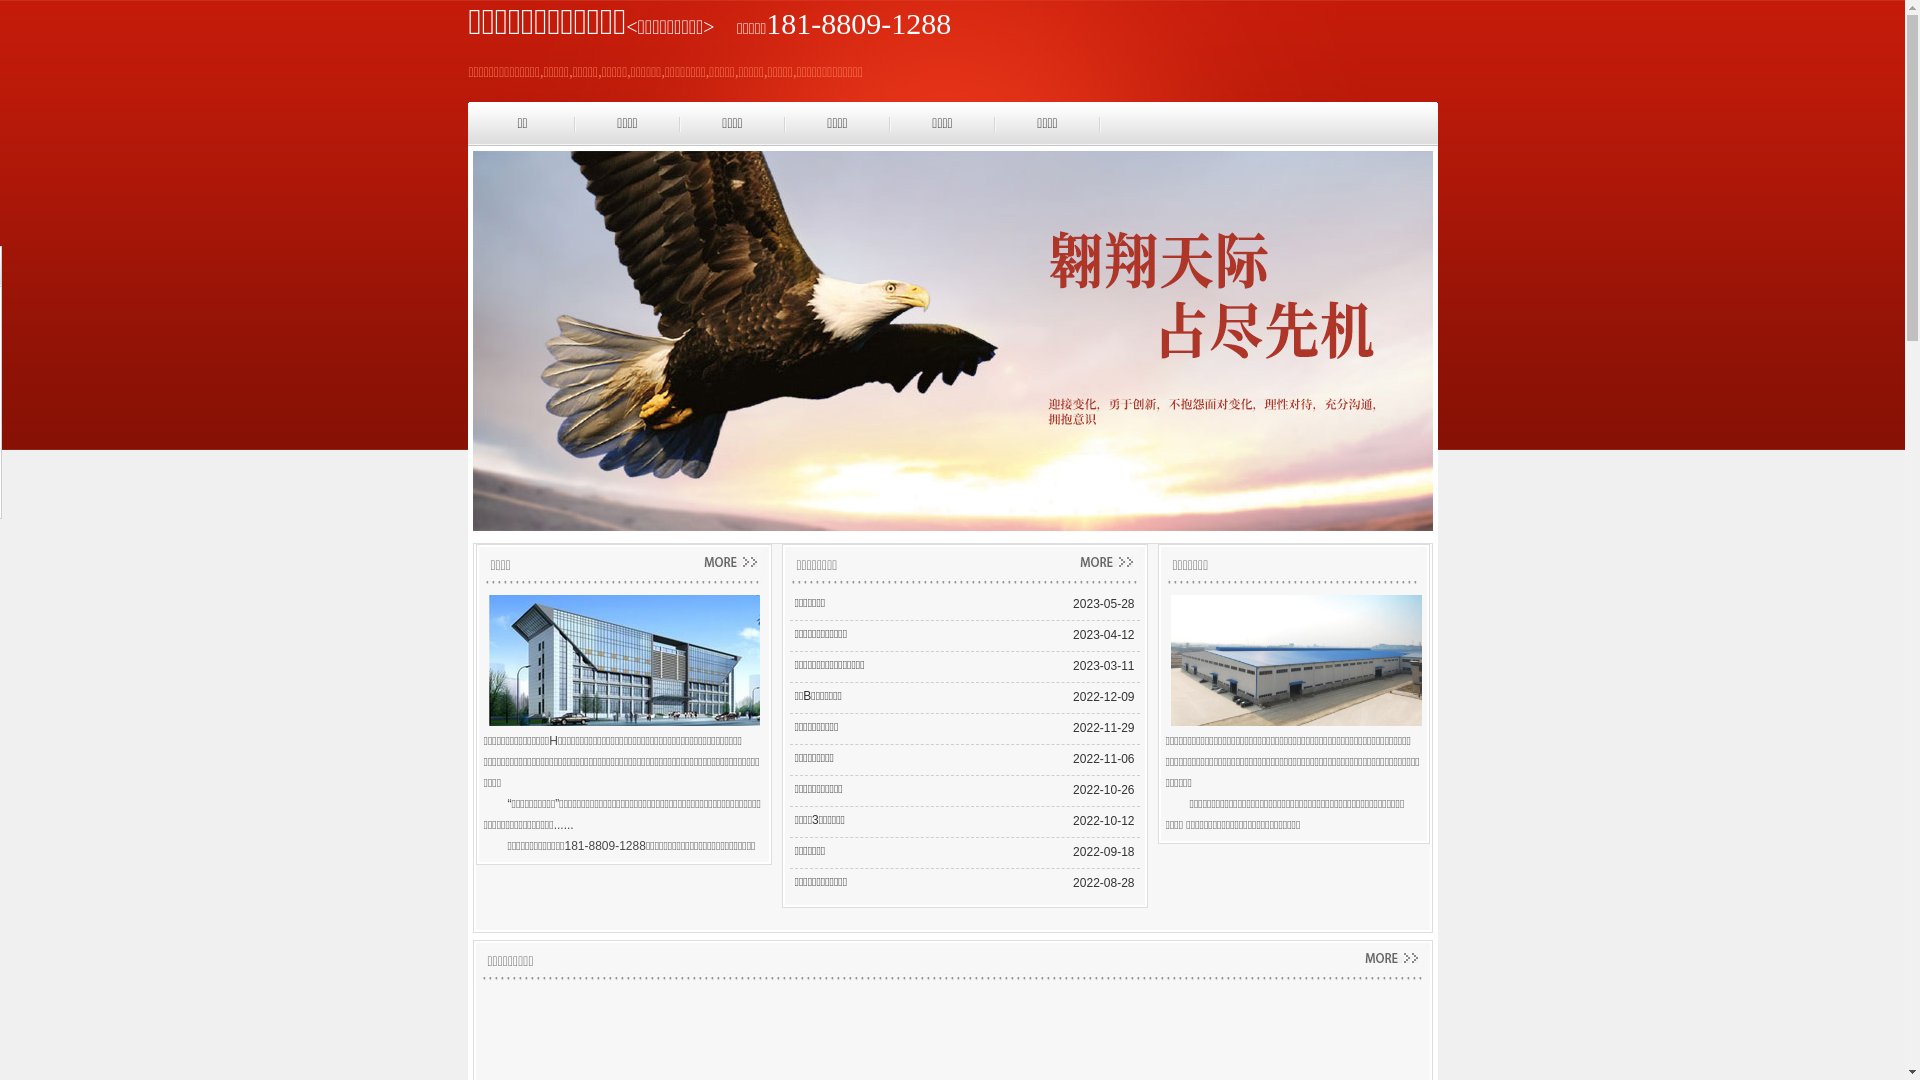 Image resolution: width=1920 pixels, height=1080 pixels. I want to click on 2022-10-26, so click(1104, 790).